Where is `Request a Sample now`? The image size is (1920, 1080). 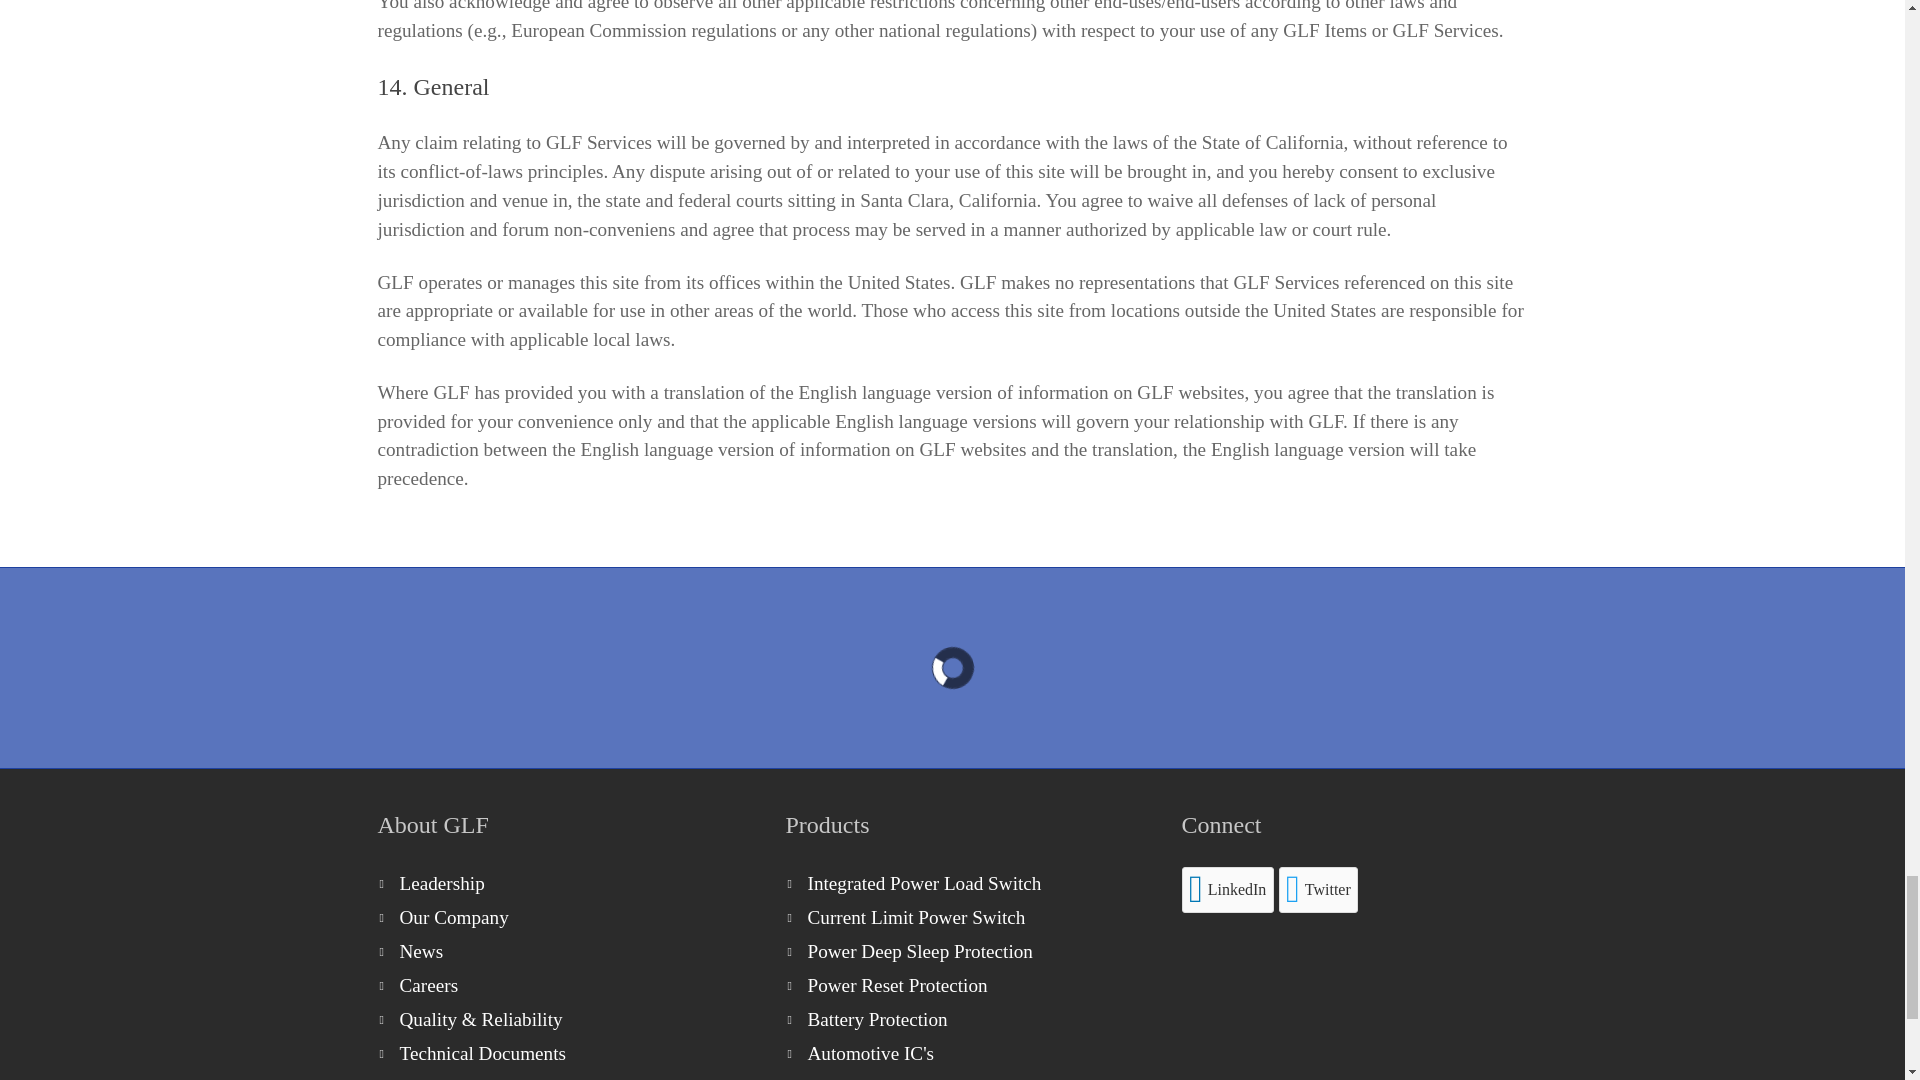
Request a Sample now is located at coordinates (952, 668).